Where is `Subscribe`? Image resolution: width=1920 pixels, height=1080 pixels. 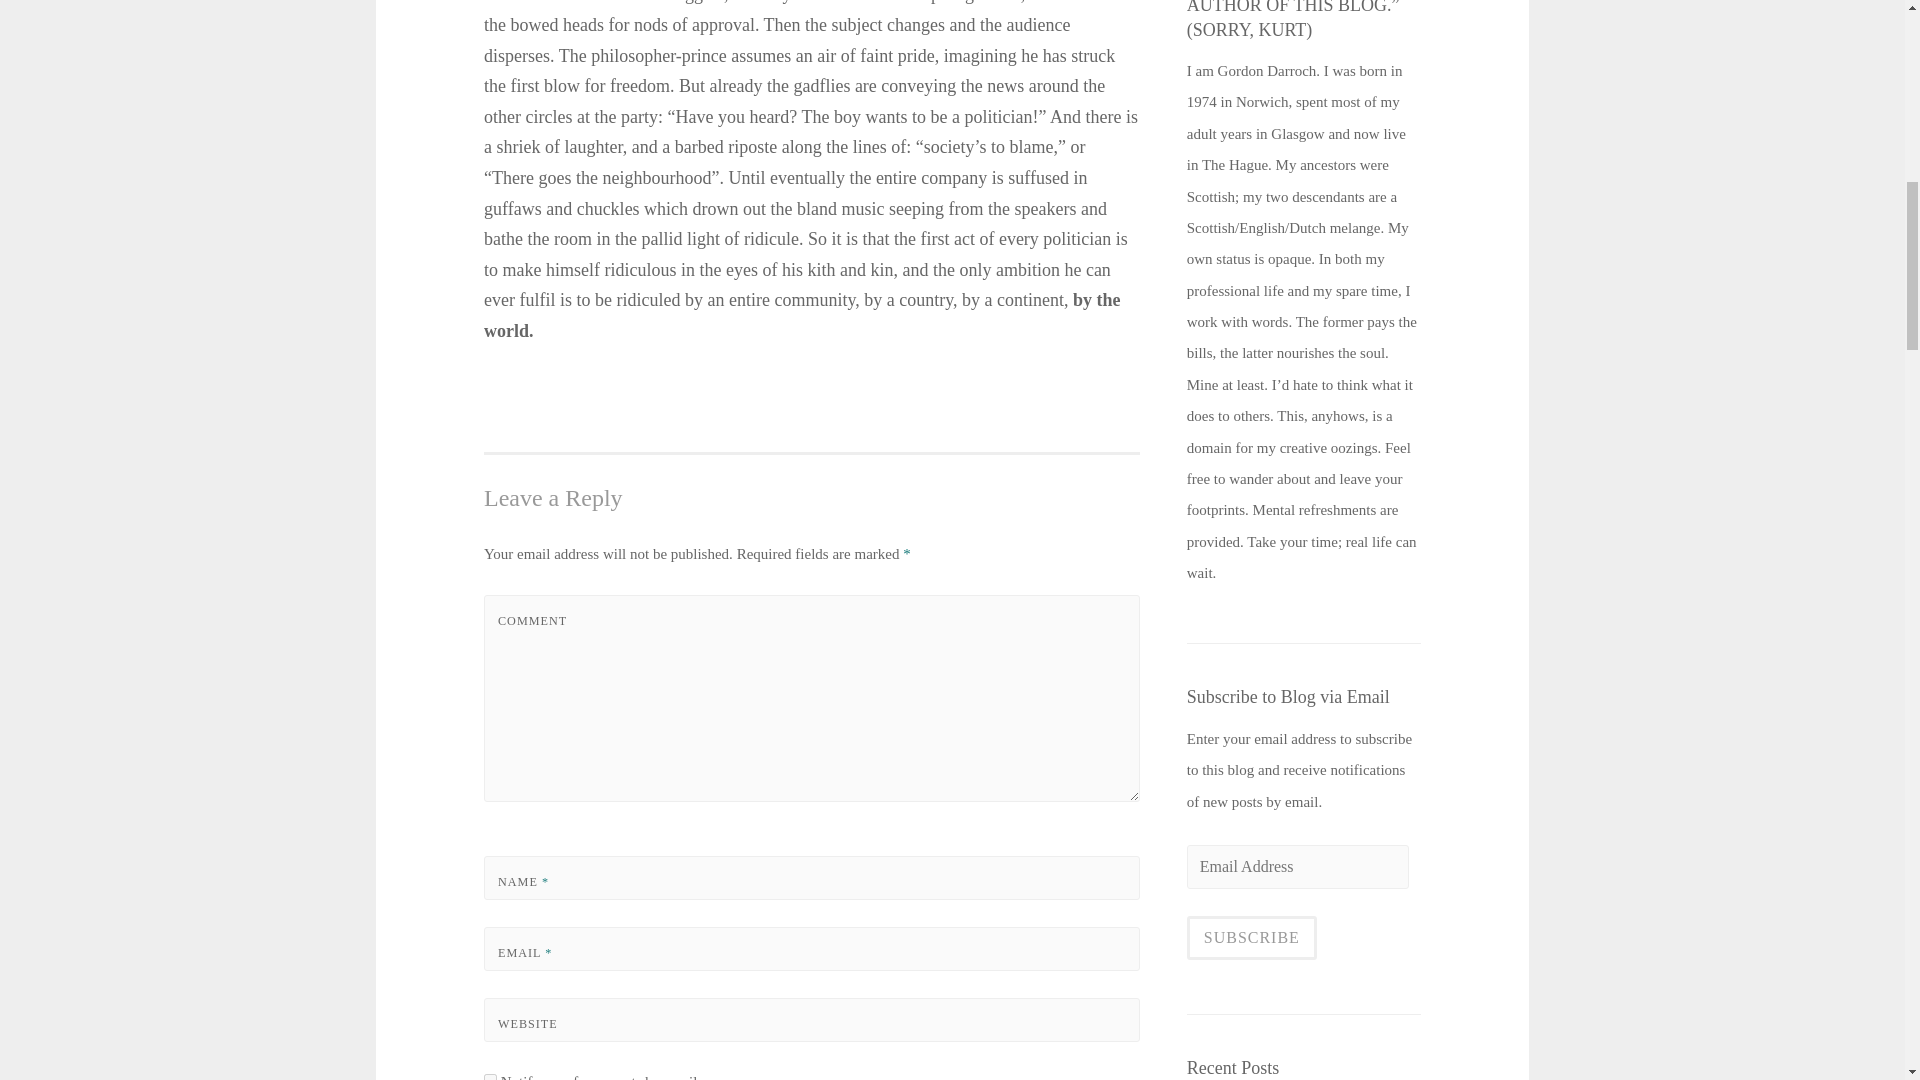 Subscribe is located at coordinates (1252, 938).